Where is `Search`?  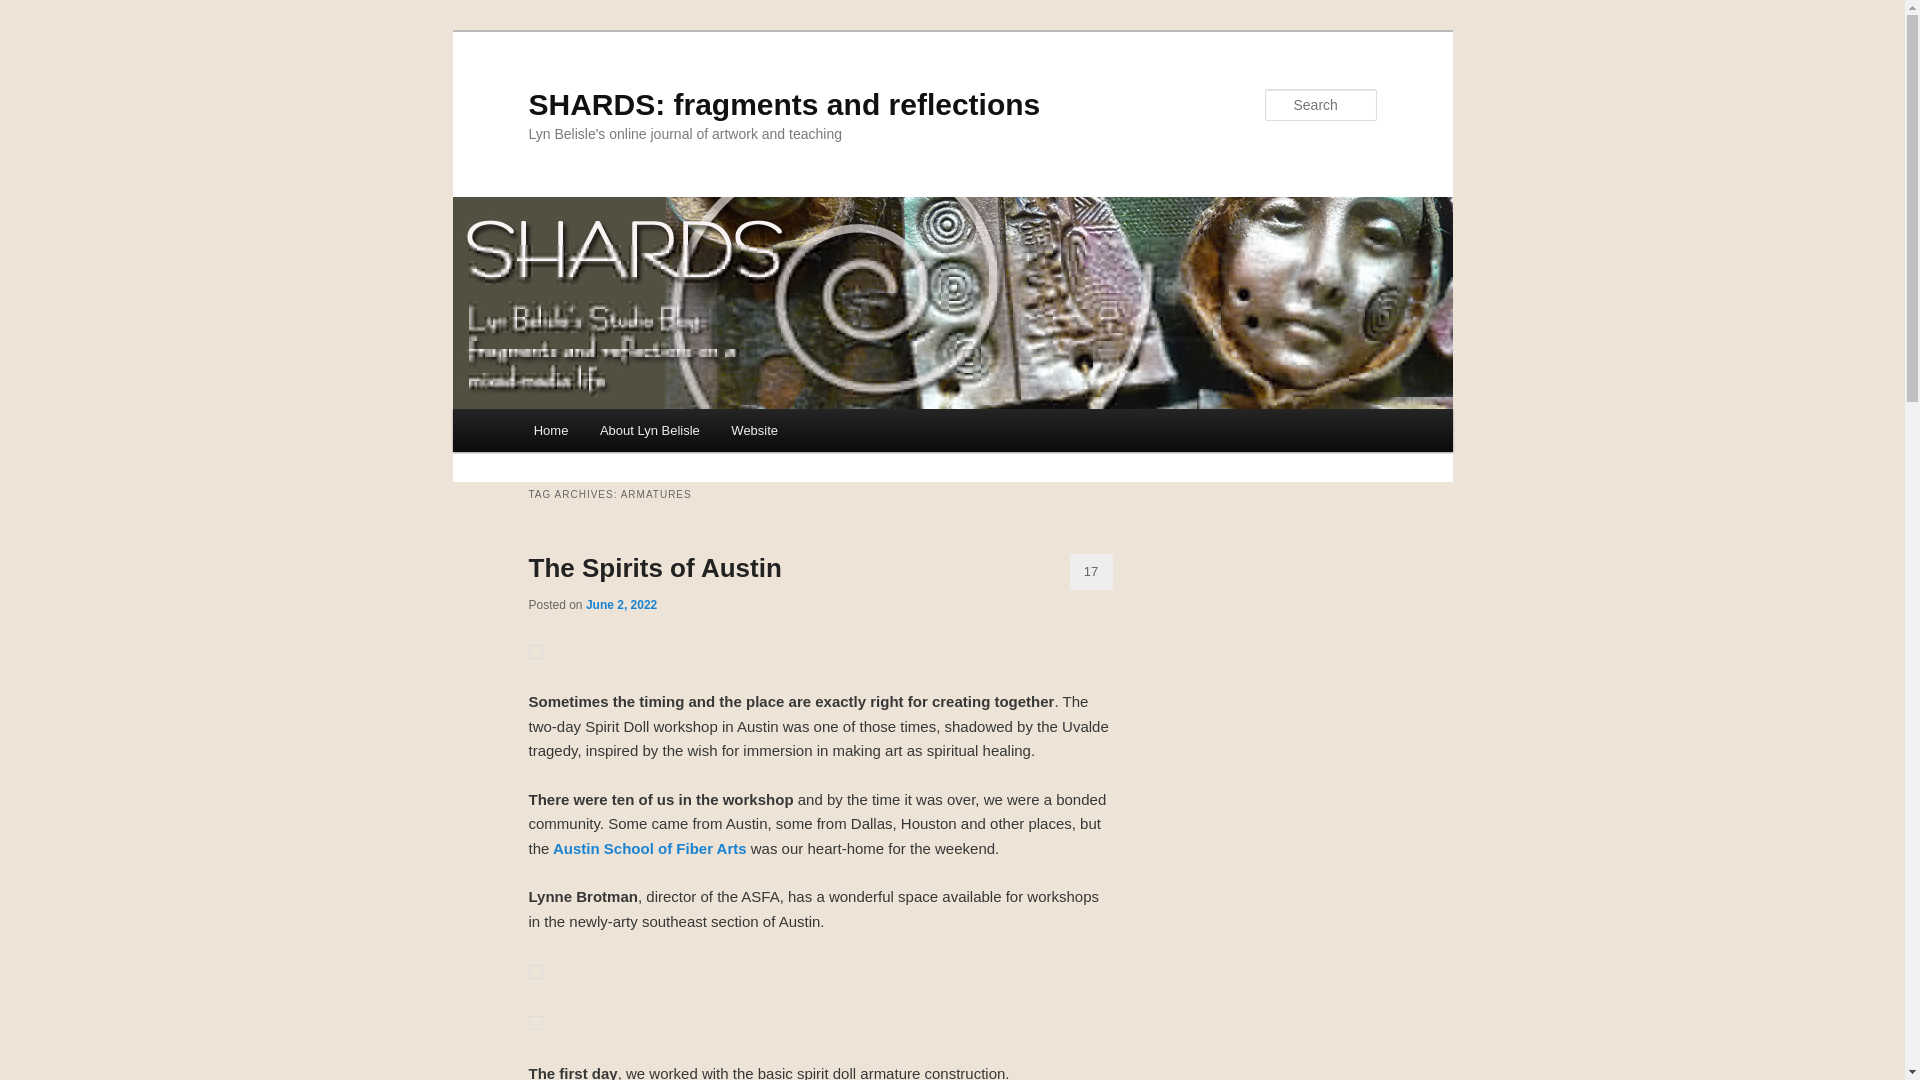 Search is located at coordinates (32, 11).